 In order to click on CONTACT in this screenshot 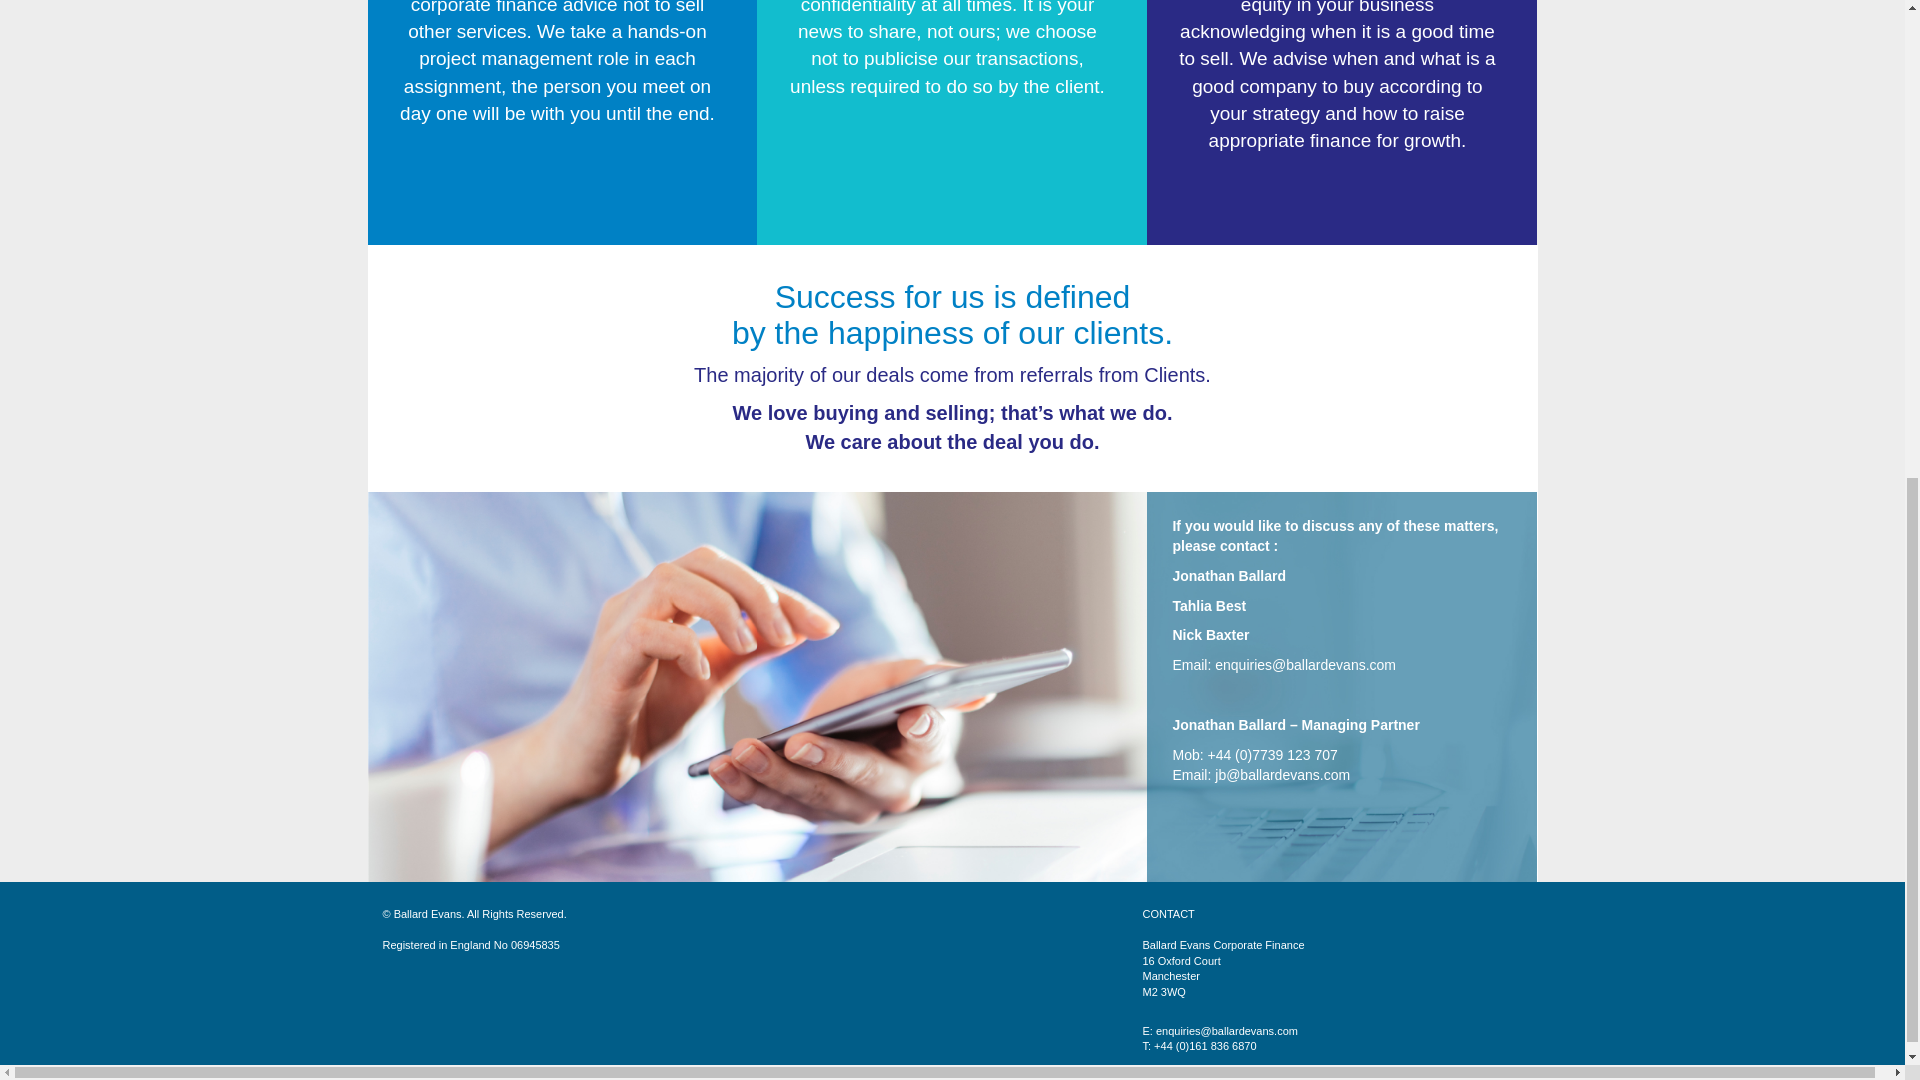, I will do `click(1168, 914)`.